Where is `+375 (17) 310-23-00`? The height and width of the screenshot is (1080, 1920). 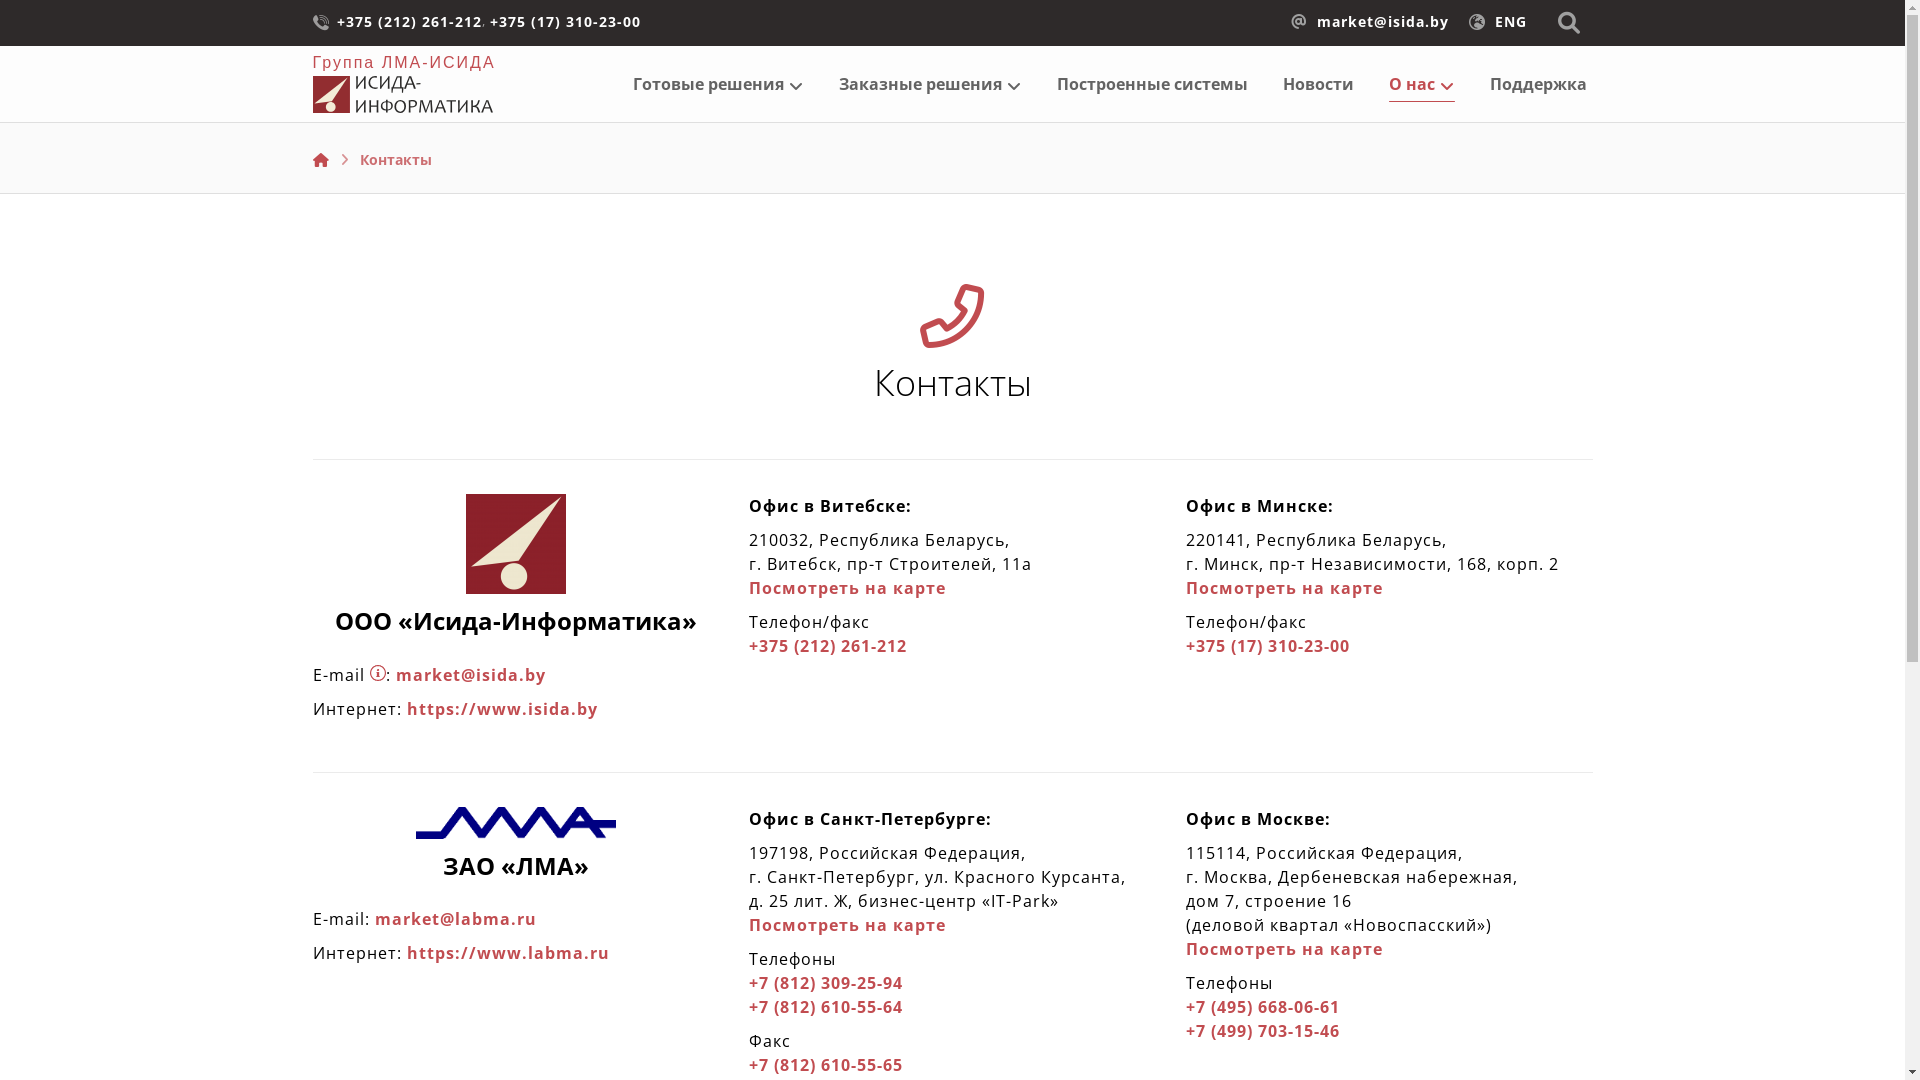
+375 (17) 310-23-00 is located at coordinates (1390, 646).